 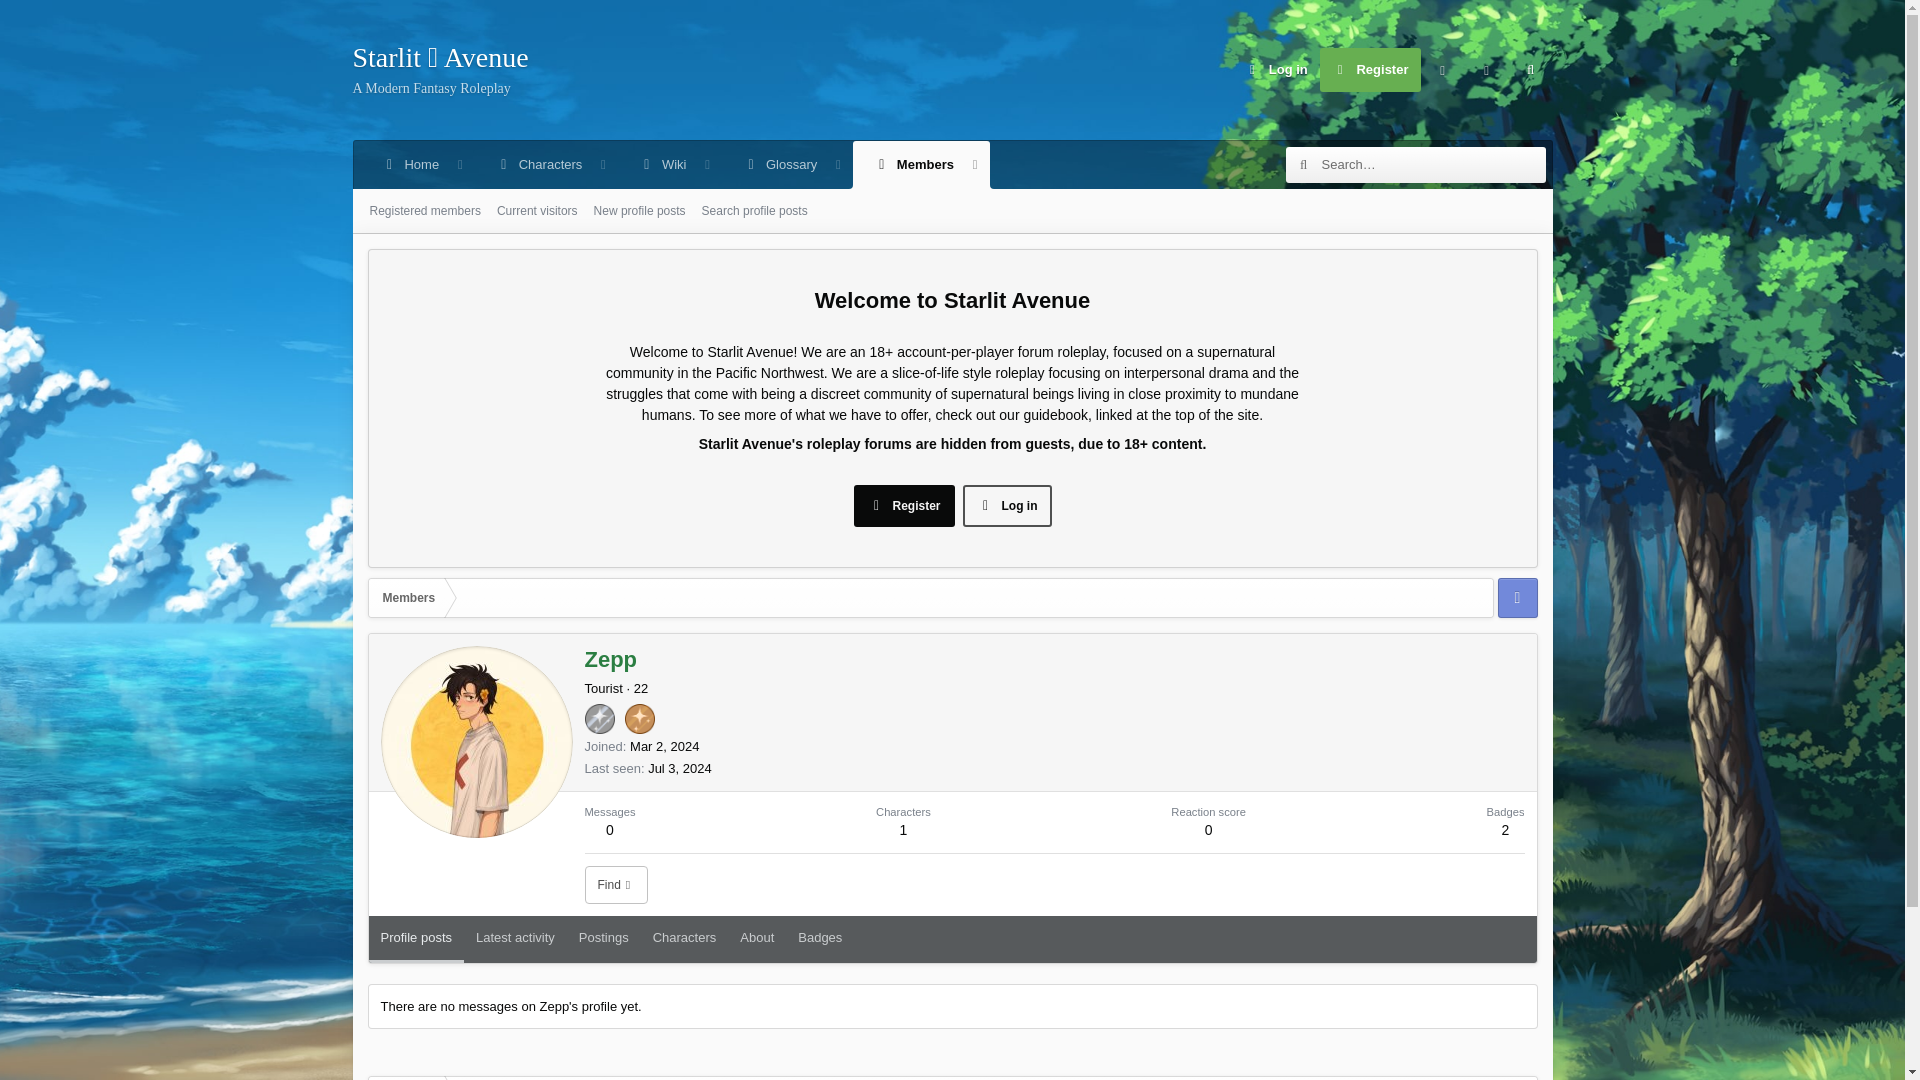 What do you see at coordinates (1276, 69) in the screenshot?
I see `Characters` at bounding box center [1276, 69].